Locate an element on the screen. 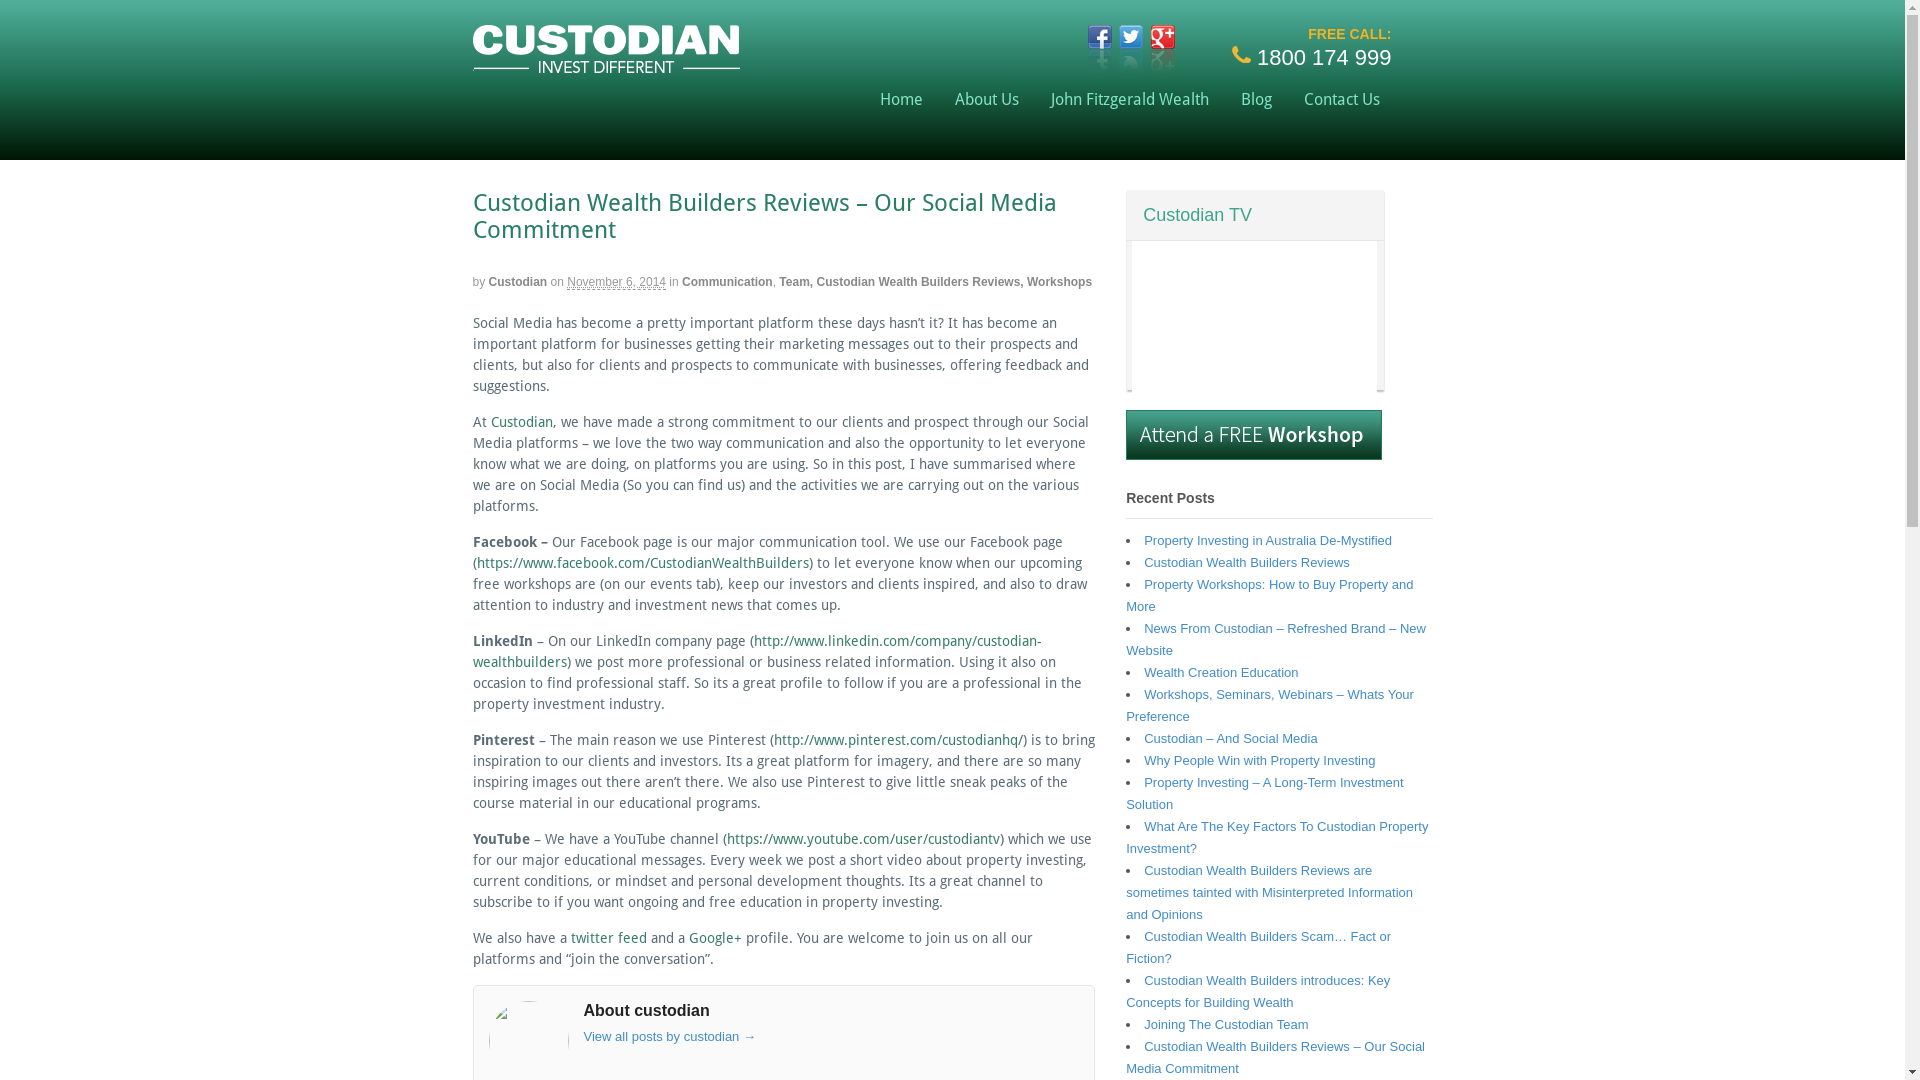 This screenshot has width=1920, height=1080. Joining The Custodian Team is located at coordinates (1226, 1024).